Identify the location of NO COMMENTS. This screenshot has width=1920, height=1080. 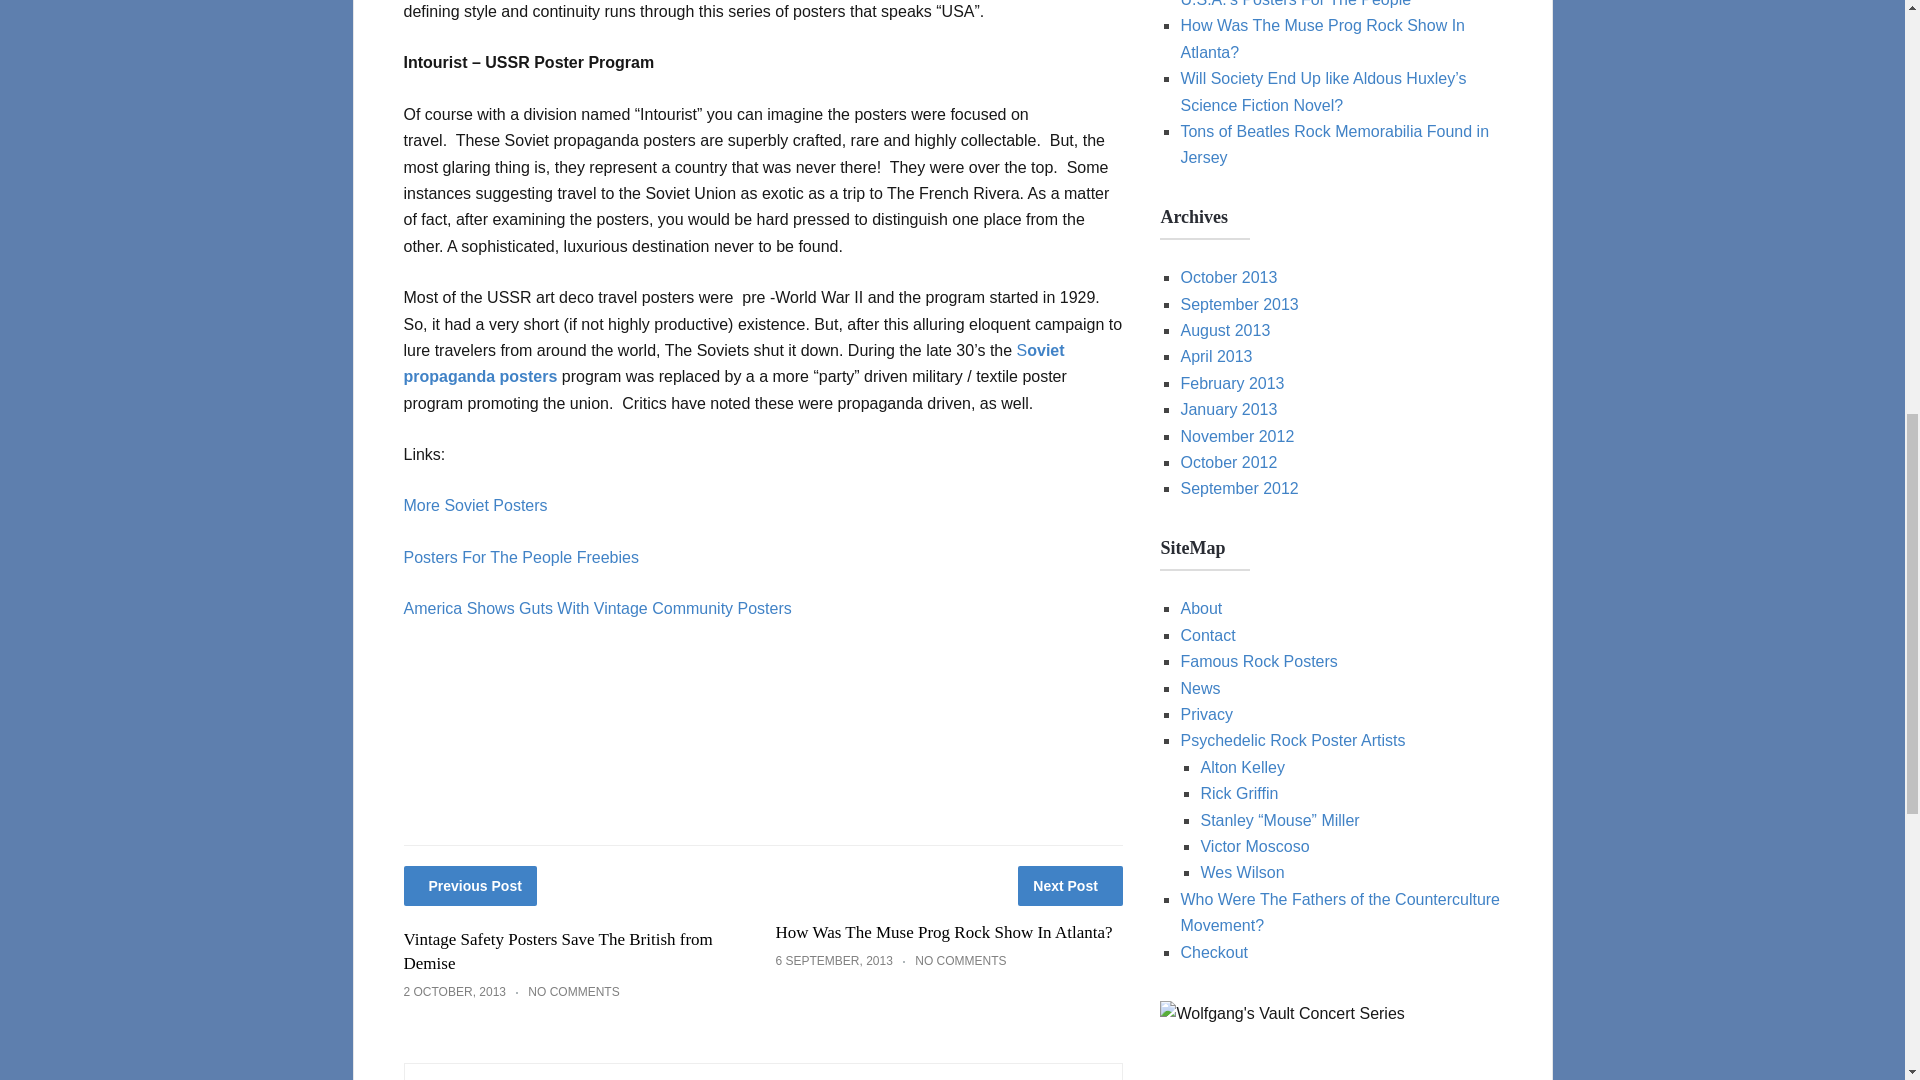
(960, 960).